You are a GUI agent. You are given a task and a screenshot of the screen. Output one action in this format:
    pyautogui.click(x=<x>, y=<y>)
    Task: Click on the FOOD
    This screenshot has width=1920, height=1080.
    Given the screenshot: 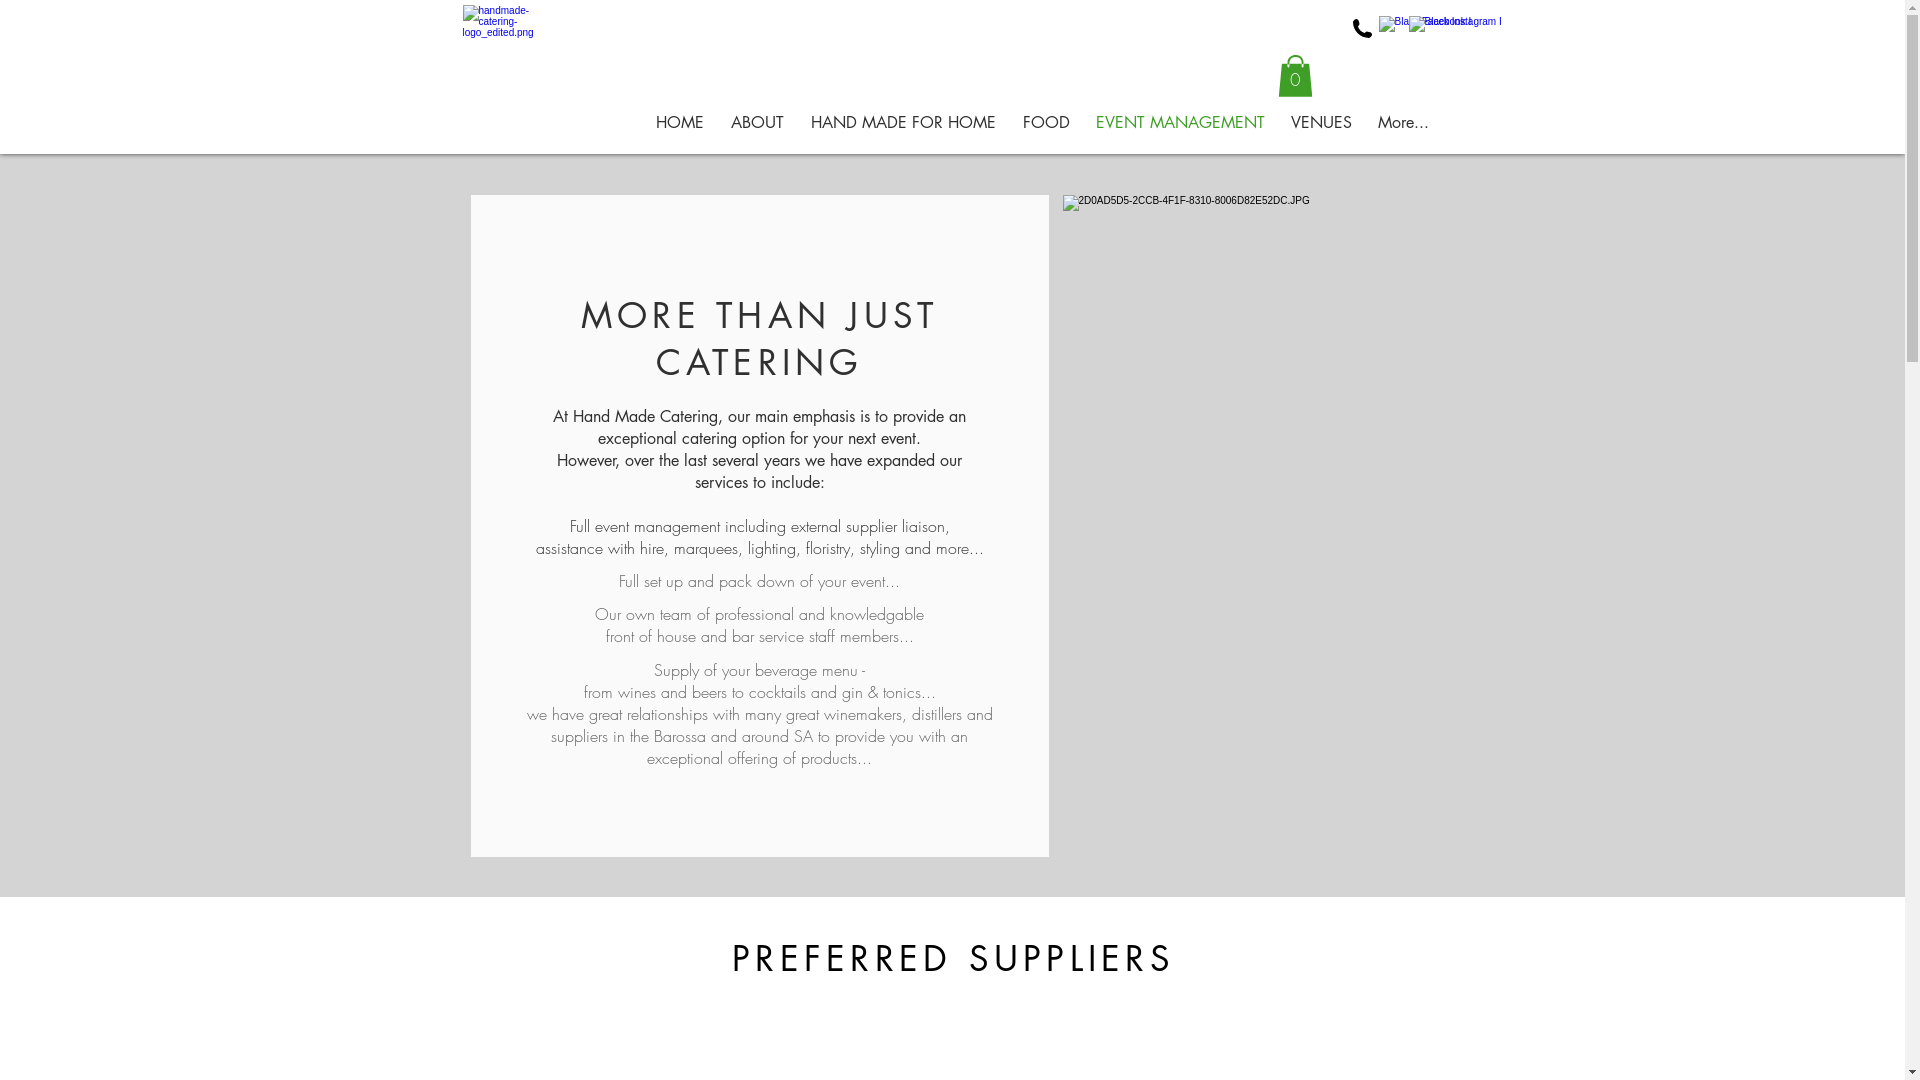 What is the action you would take?
    pyautogui.click(x=1046, y=123)
    